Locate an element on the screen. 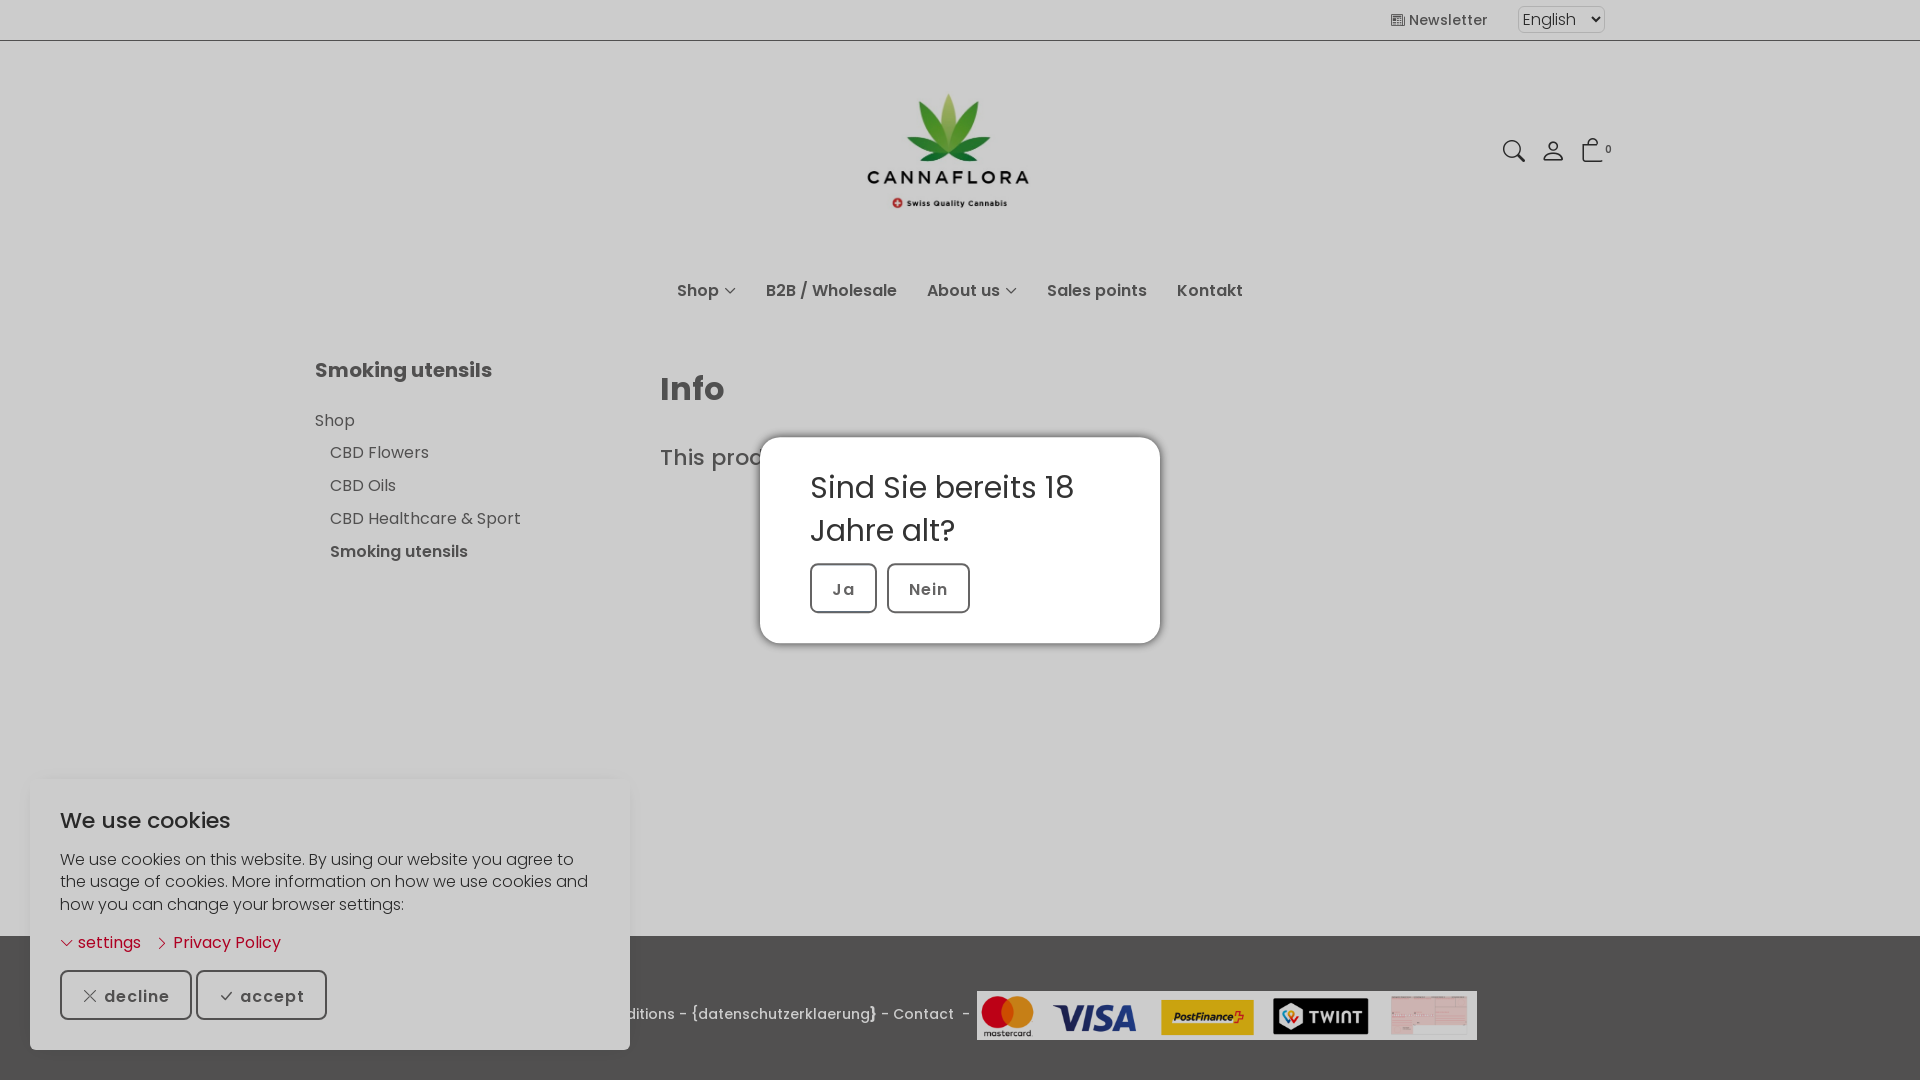 The image size is (1920, 1080). 0 is located at coordinates (1593, 154).